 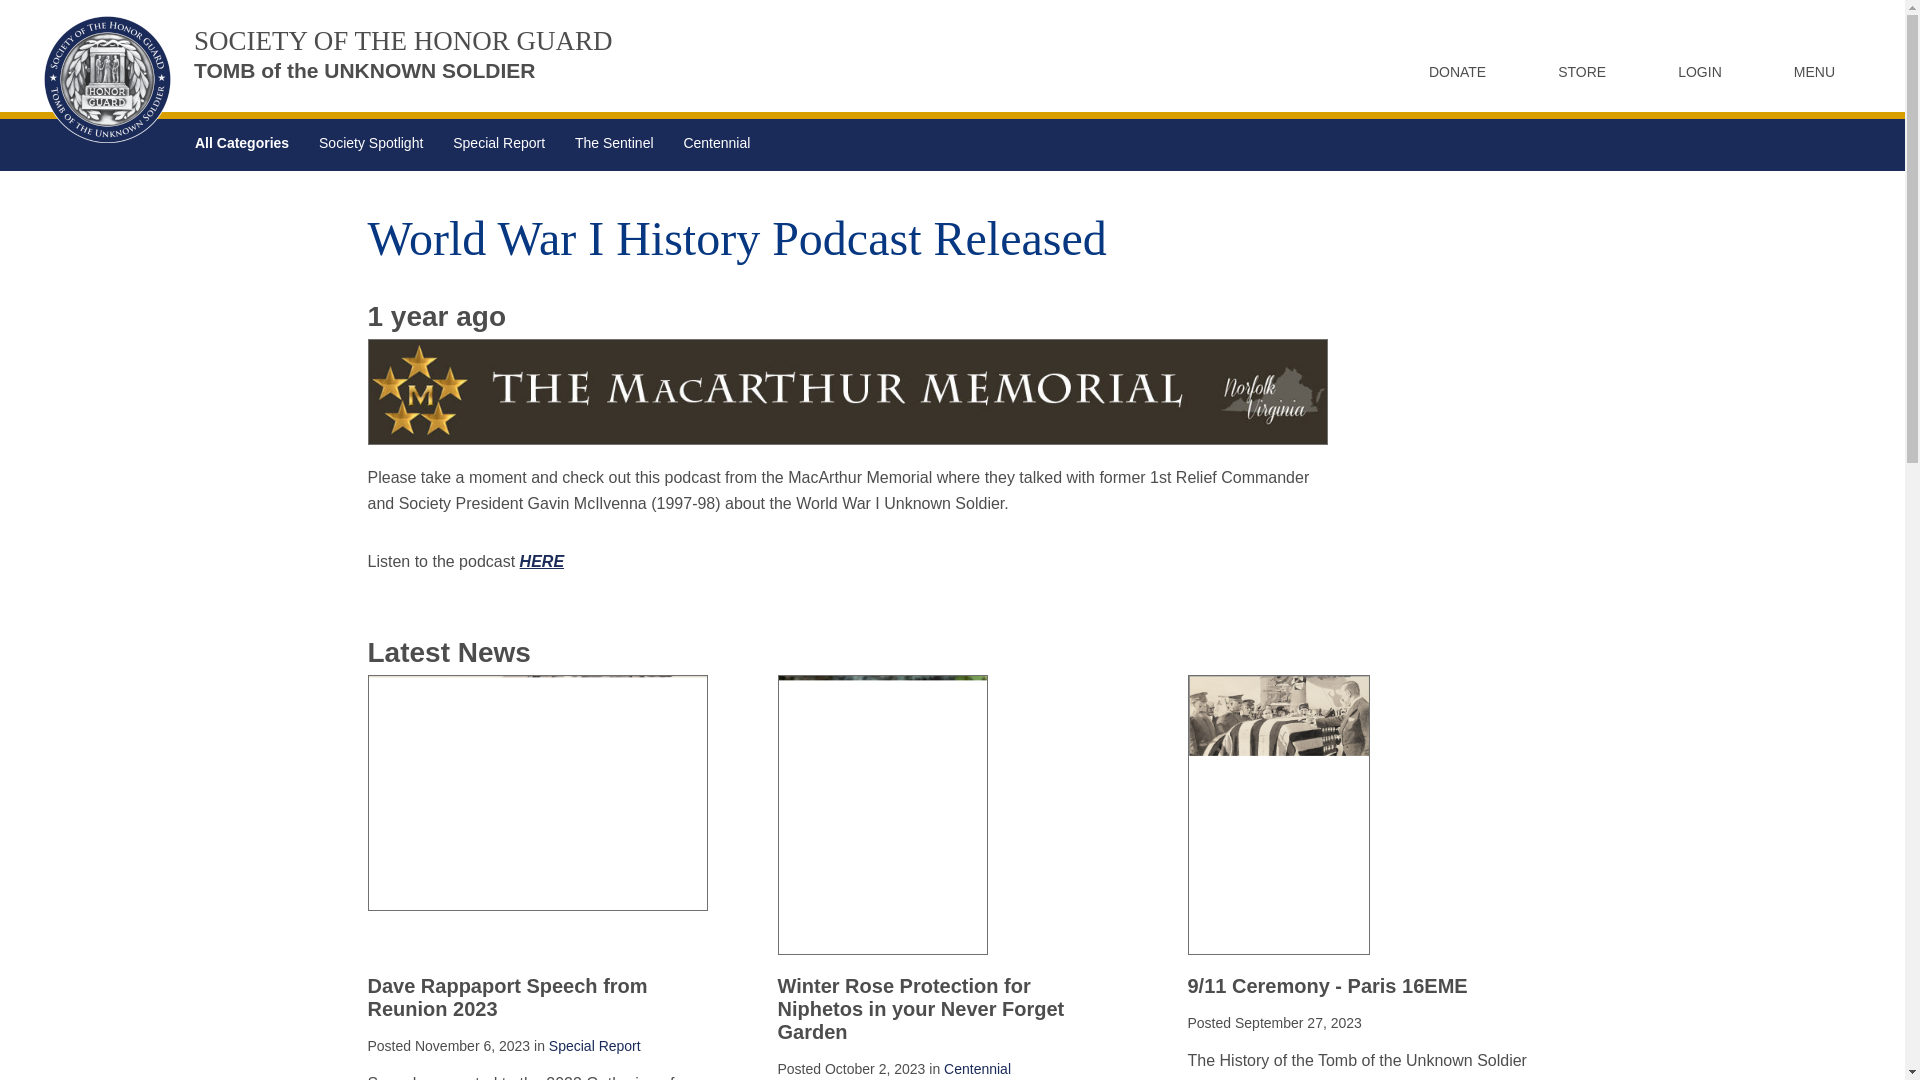 What do you see at coordinates (1447, 71) in the screenshot?
I see `STORE` at bounding box center [1447, 71].